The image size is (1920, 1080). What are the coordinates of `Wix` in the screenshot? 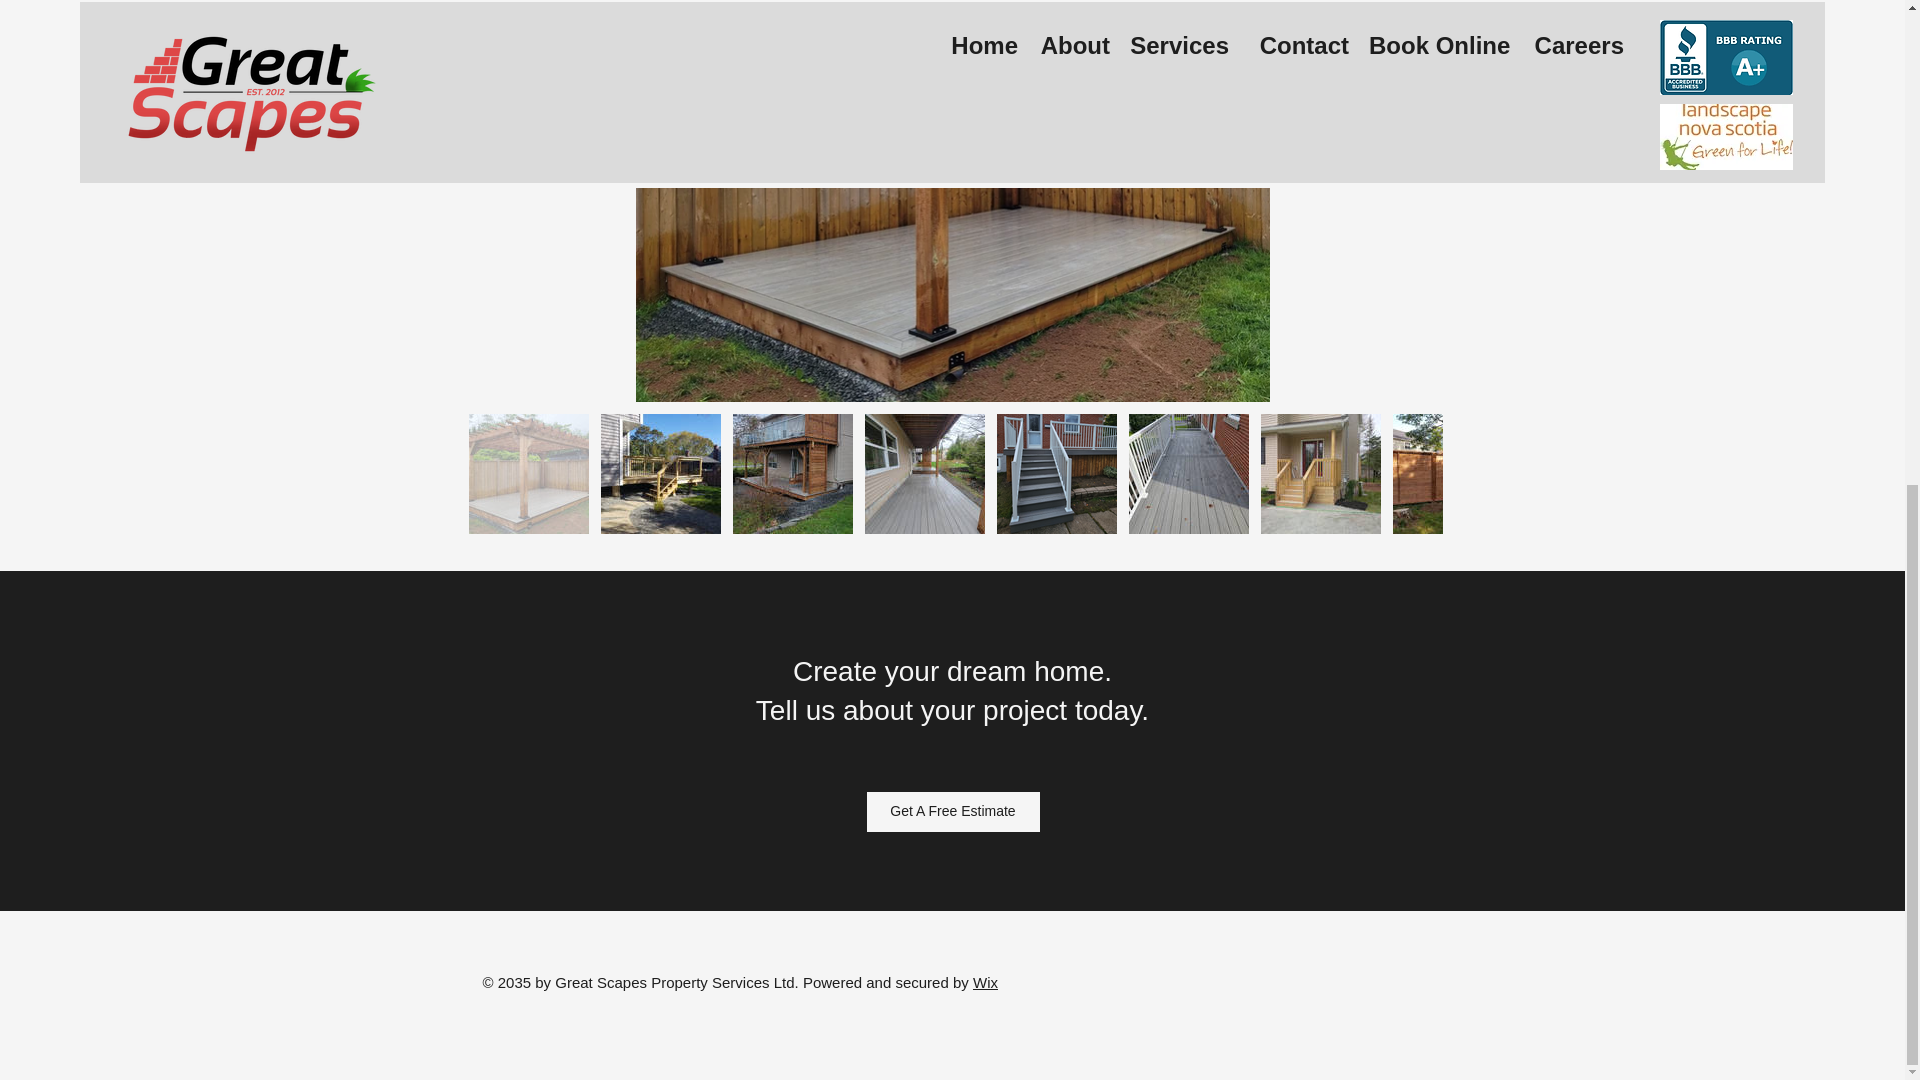 It's located at (986, 982).